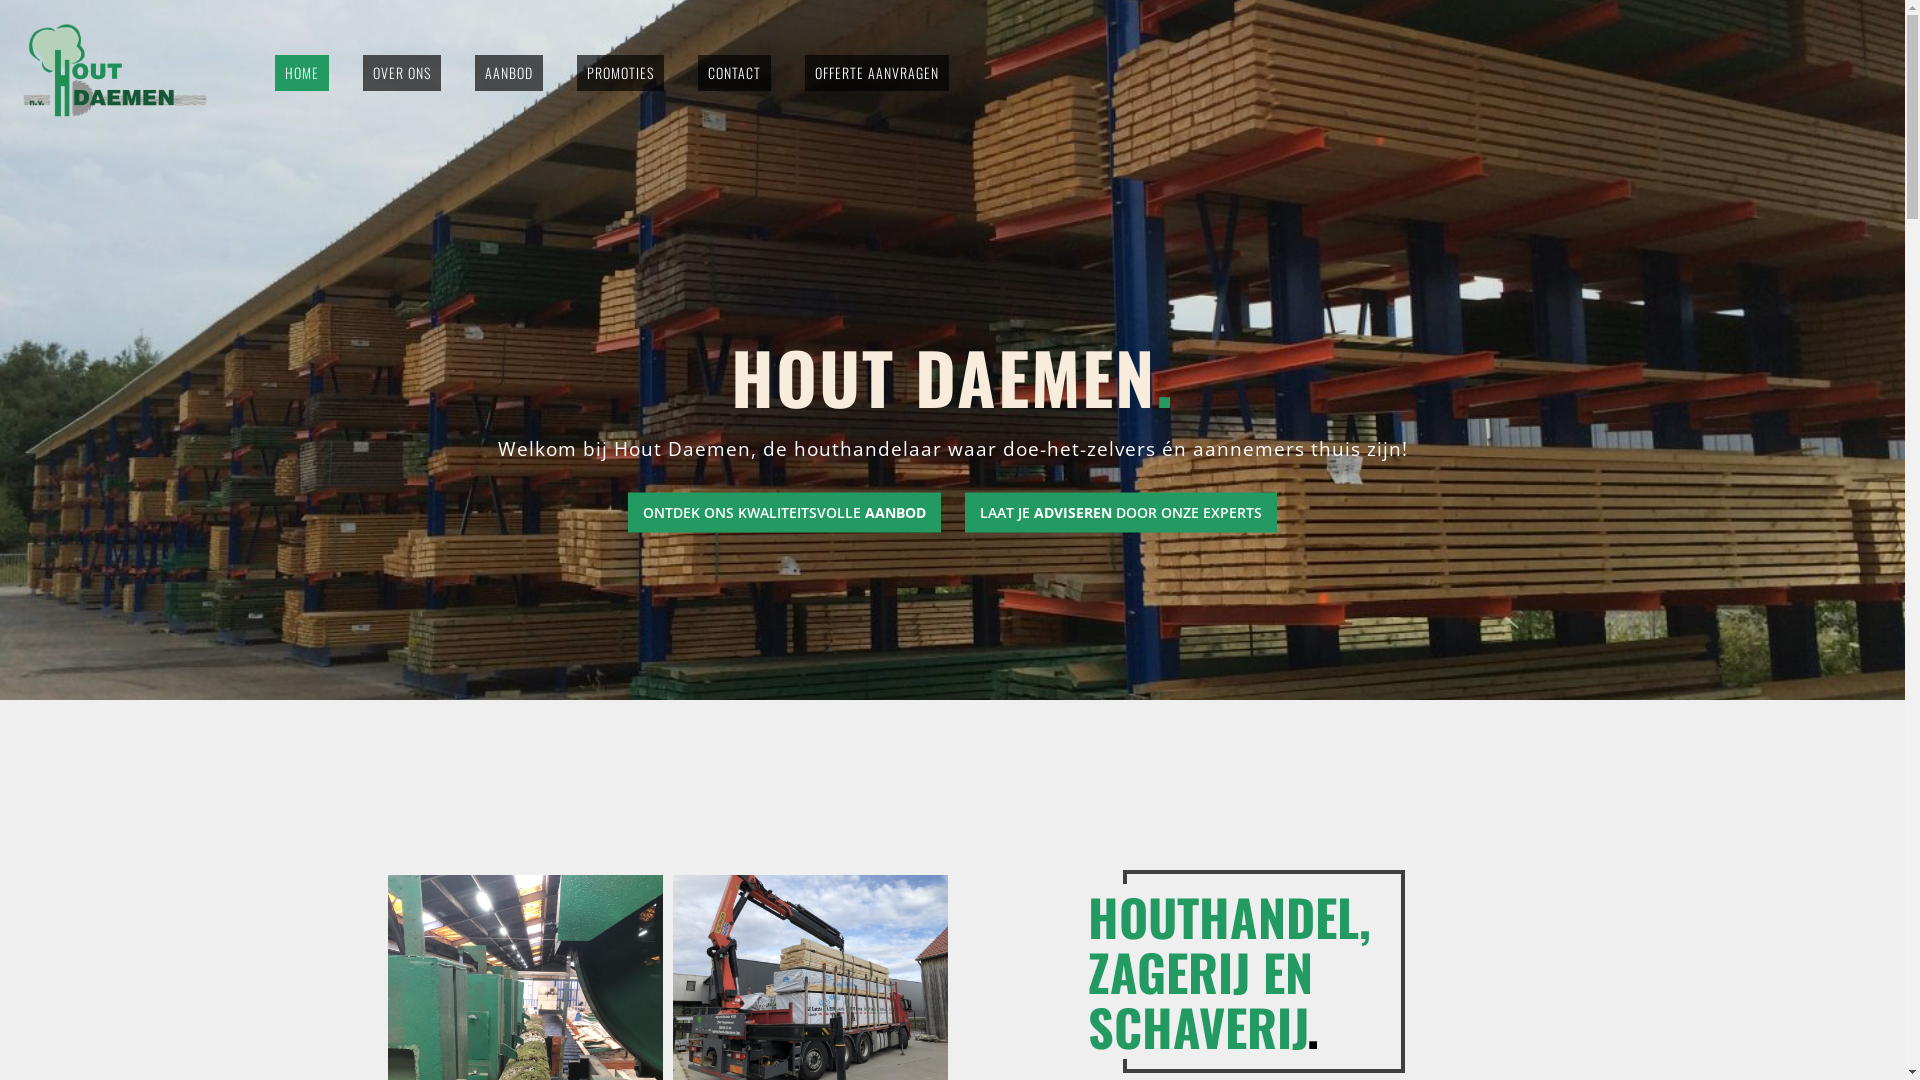 Image resolution: width=1920 pixels, height=1080 pixels. What do you see at coordinates (115, 70) in the screenshot?
I see `Hout Daemen` at bounding box center [115, 70].